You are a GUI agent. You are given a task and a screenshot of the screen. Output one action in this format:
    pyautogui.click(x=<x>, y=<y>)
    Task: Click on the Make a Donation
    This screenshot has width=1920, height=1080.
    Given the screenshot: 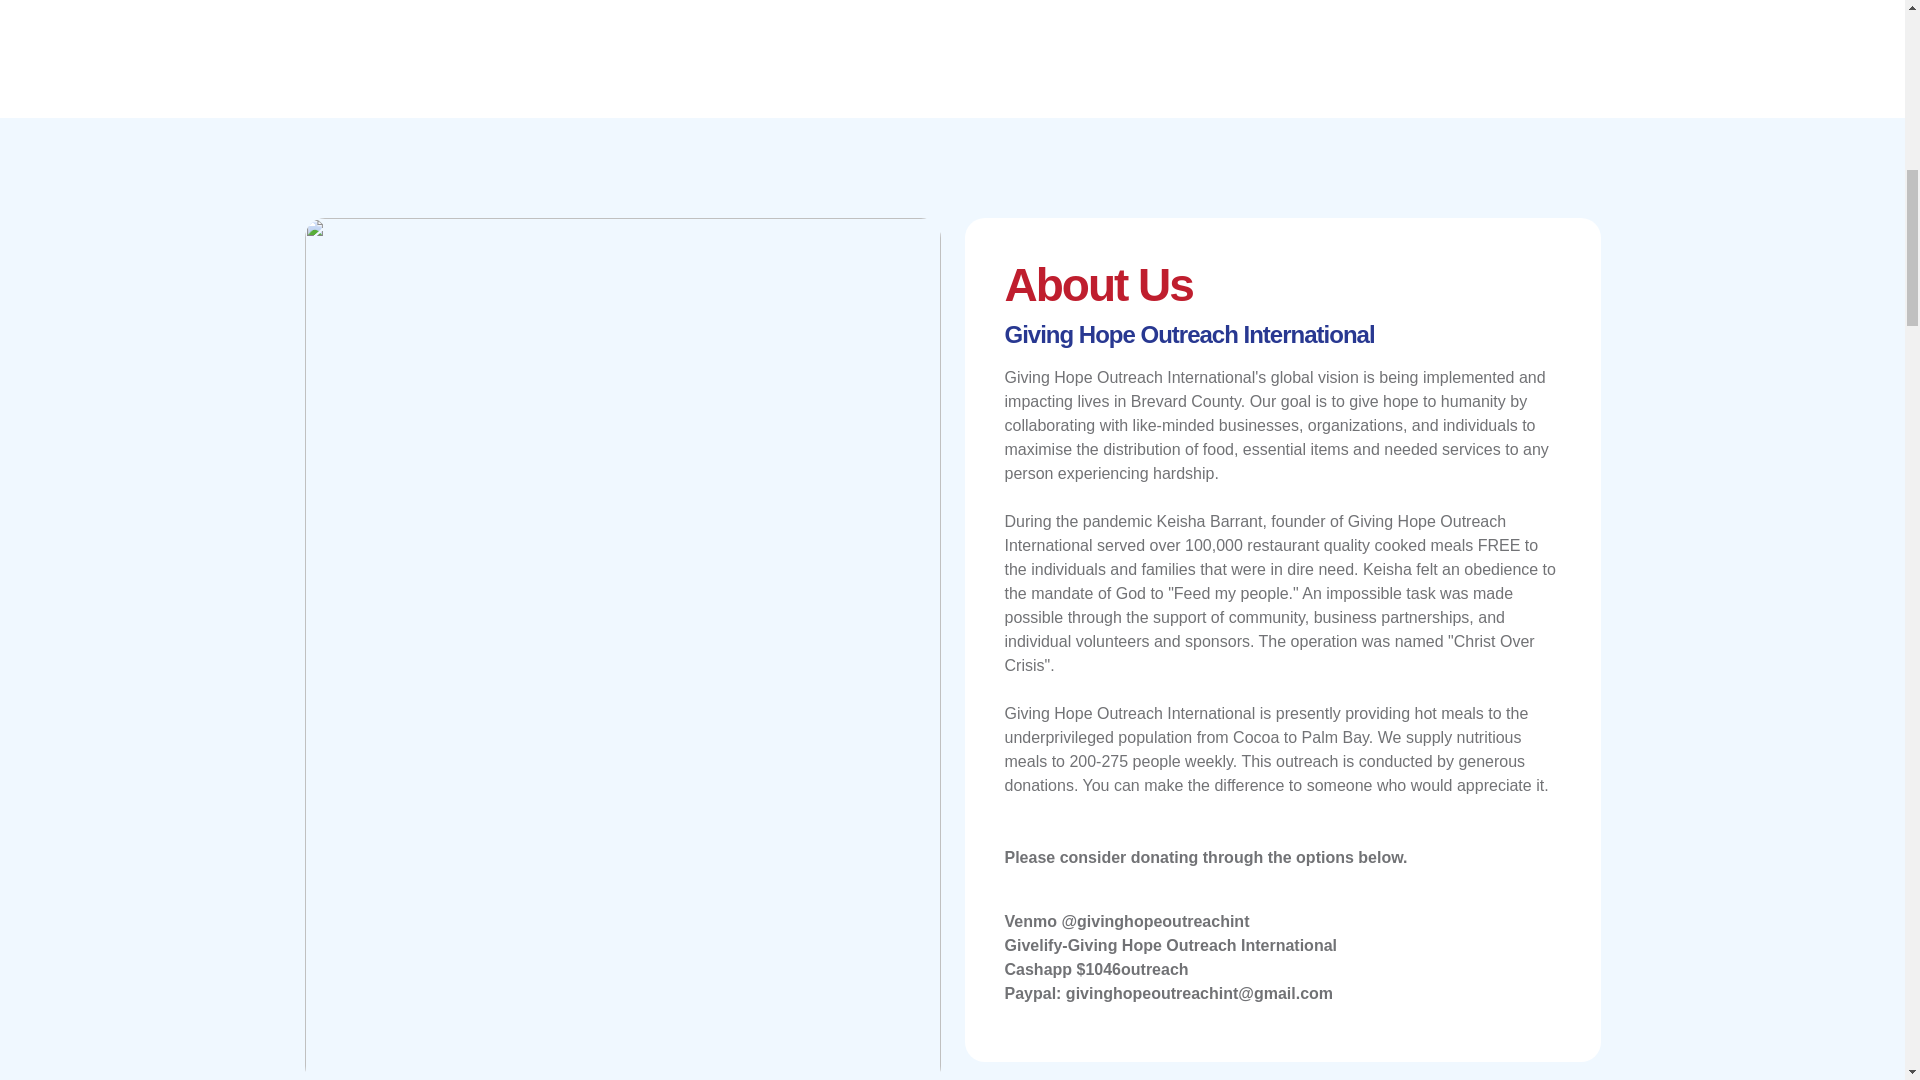 What is the action you would take?
    pyautogui.click(x=1117, y=2)
    